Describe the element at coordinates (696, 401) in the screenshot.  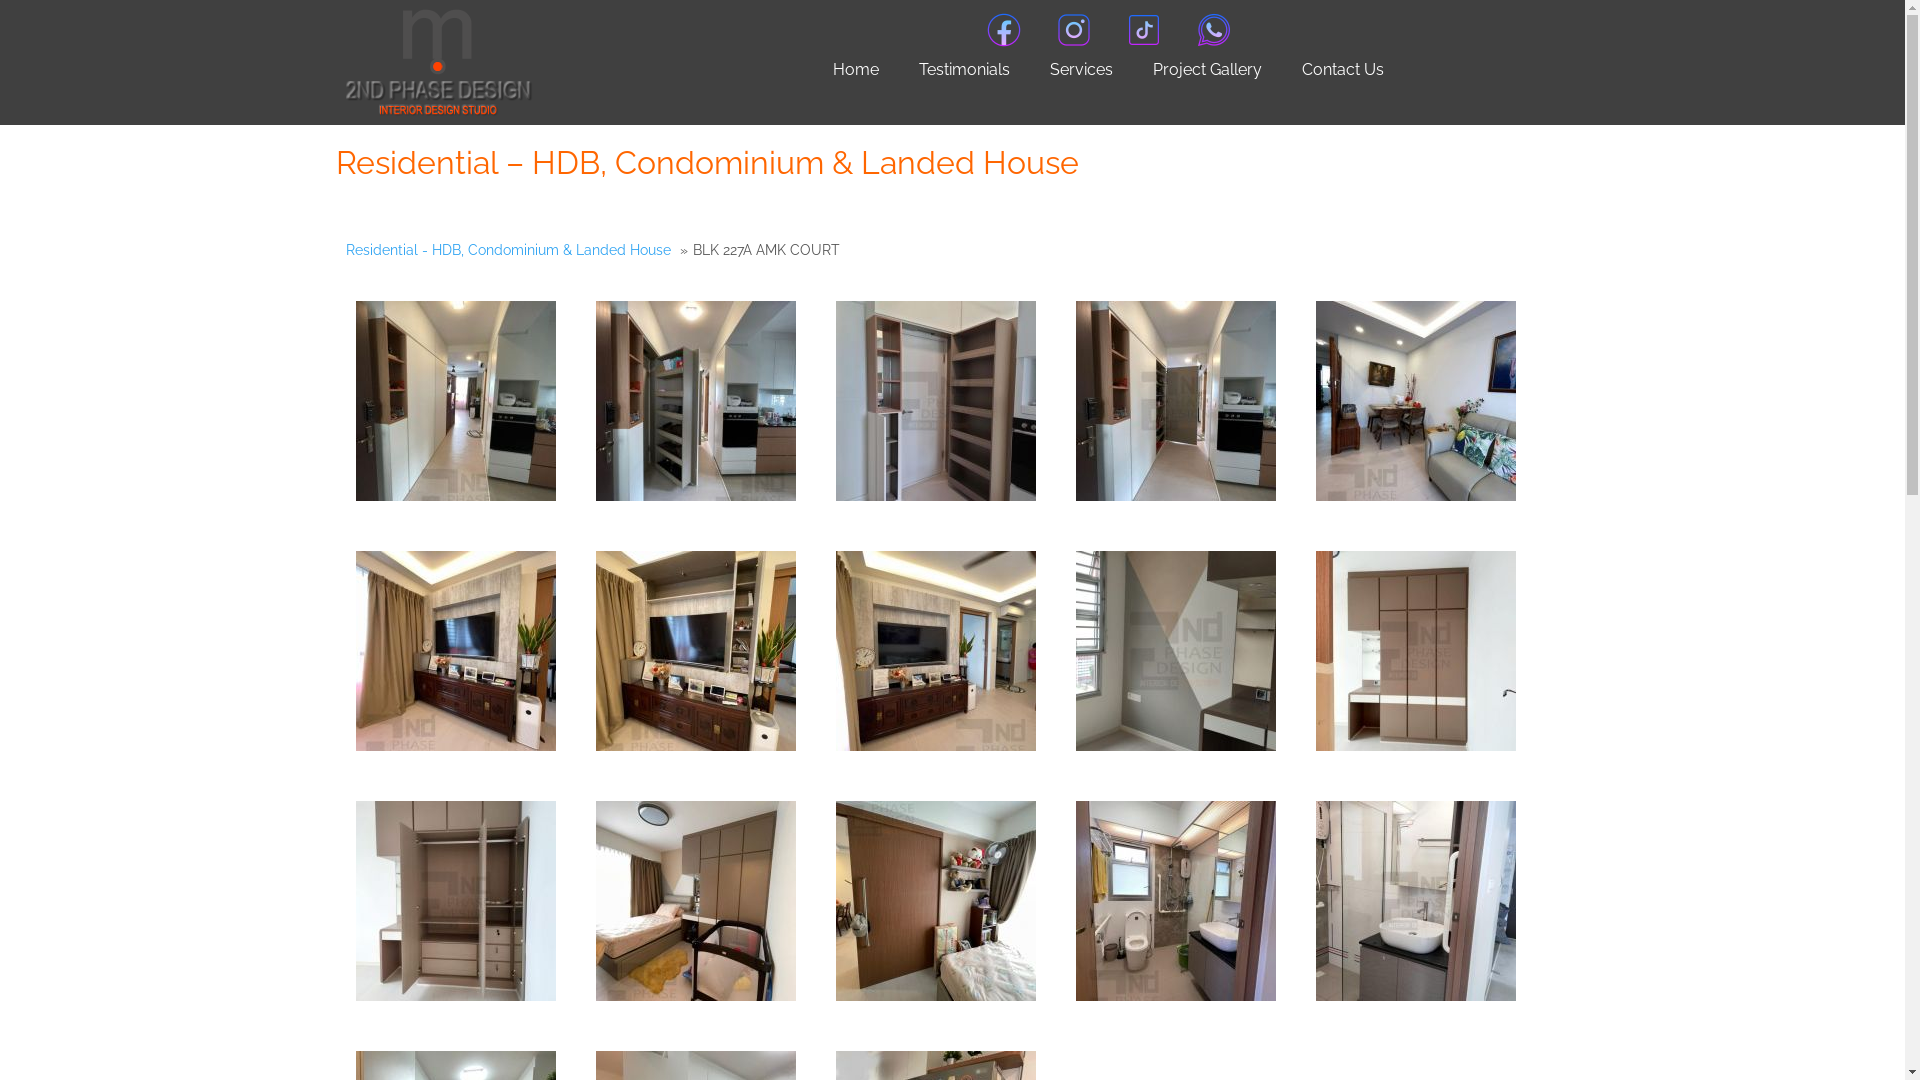
I see `02-Entrance` at that location.